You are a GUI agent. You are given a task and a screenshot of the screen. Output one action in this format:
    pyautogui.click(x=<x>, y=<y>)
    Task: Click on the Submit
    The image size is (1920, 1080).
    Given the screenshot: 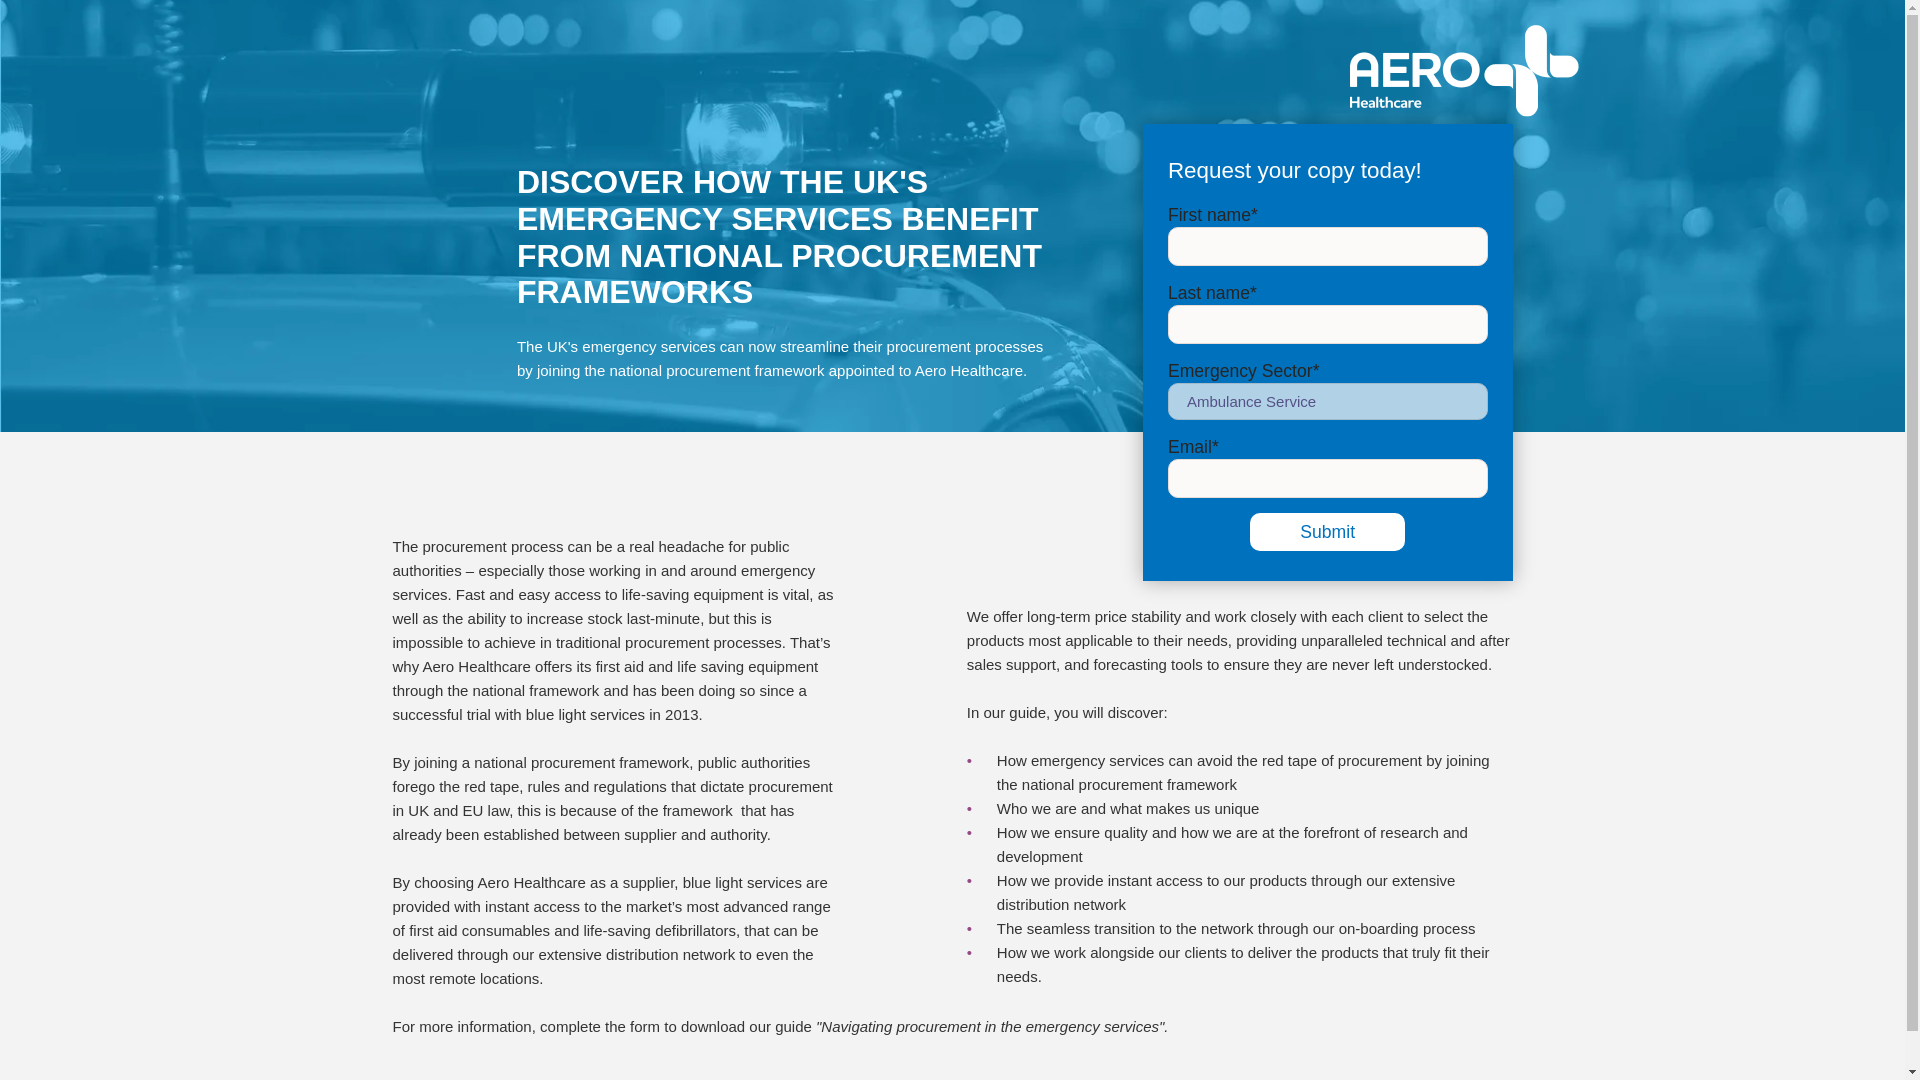 What is the action you would take?
    pyautogui.click(x=1327, y=532)
    